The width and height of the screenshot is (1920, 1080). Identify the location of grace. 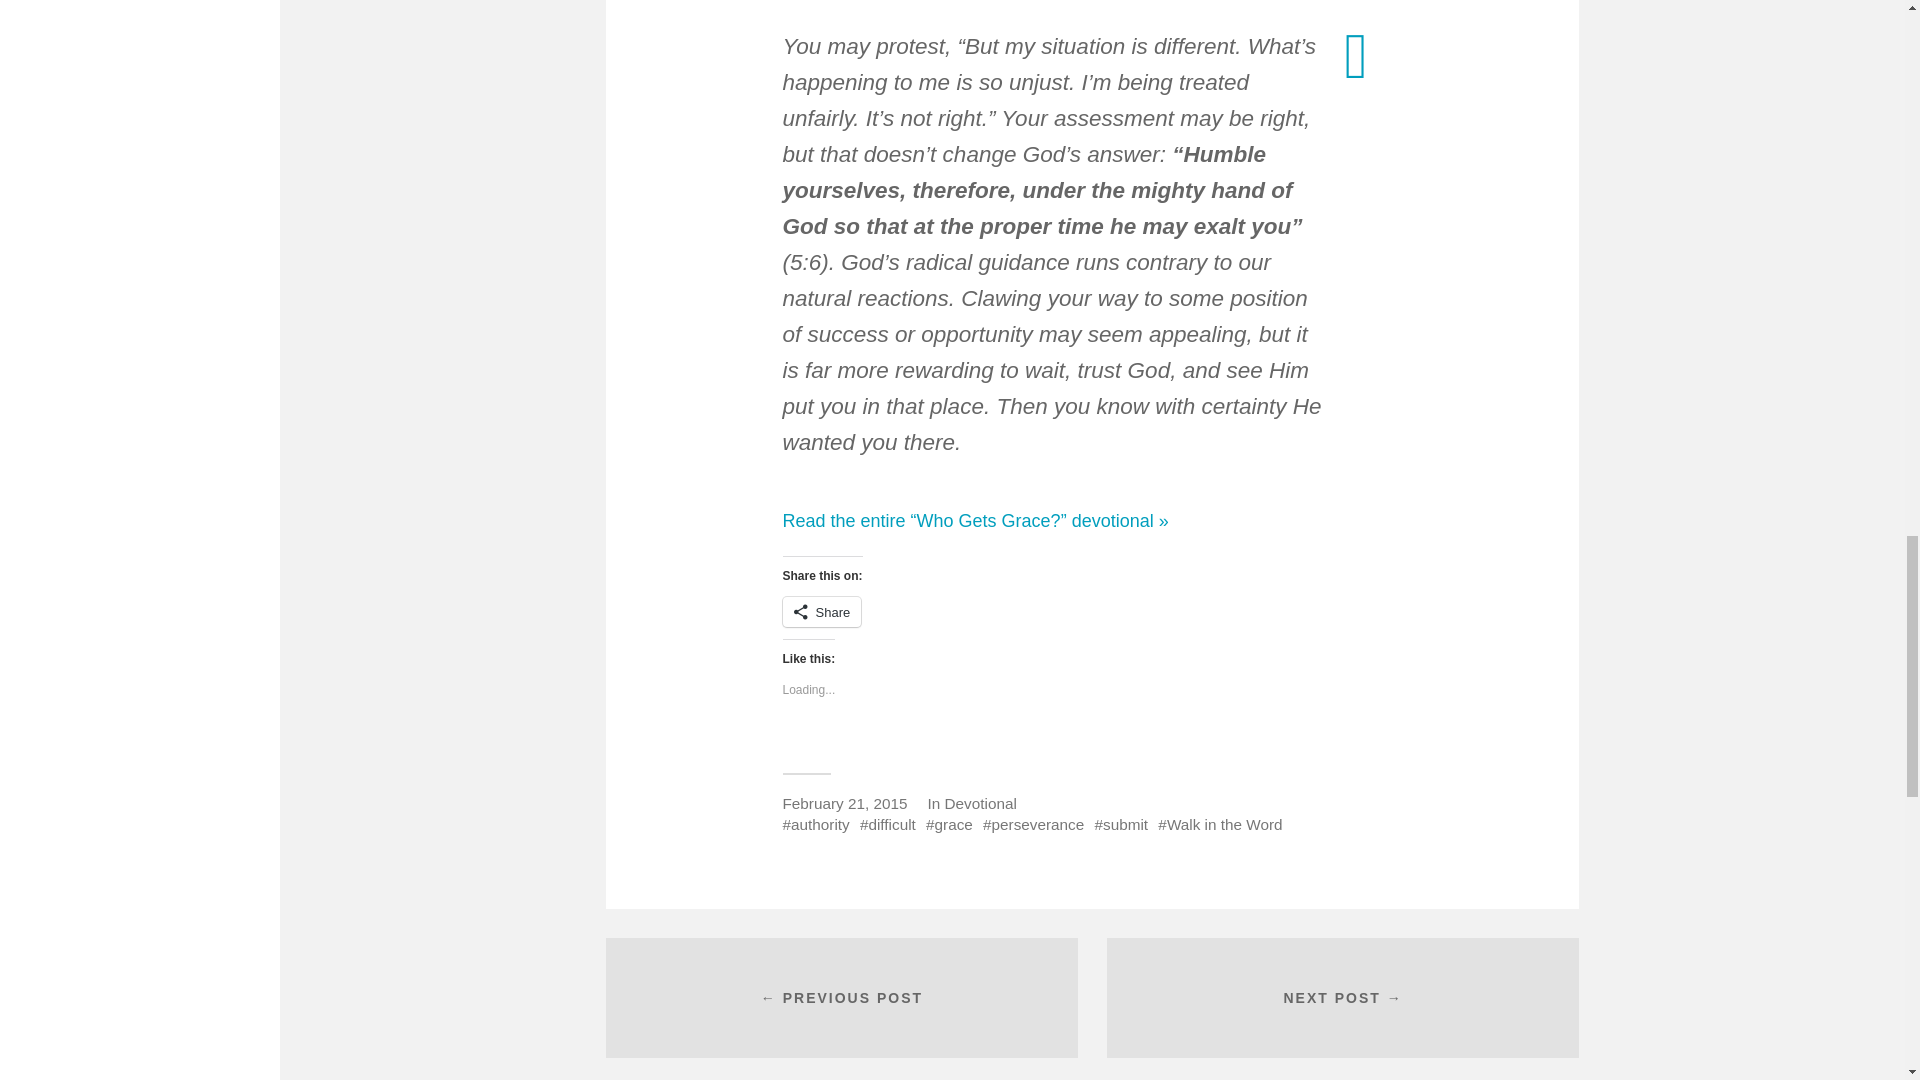
(949, 824).